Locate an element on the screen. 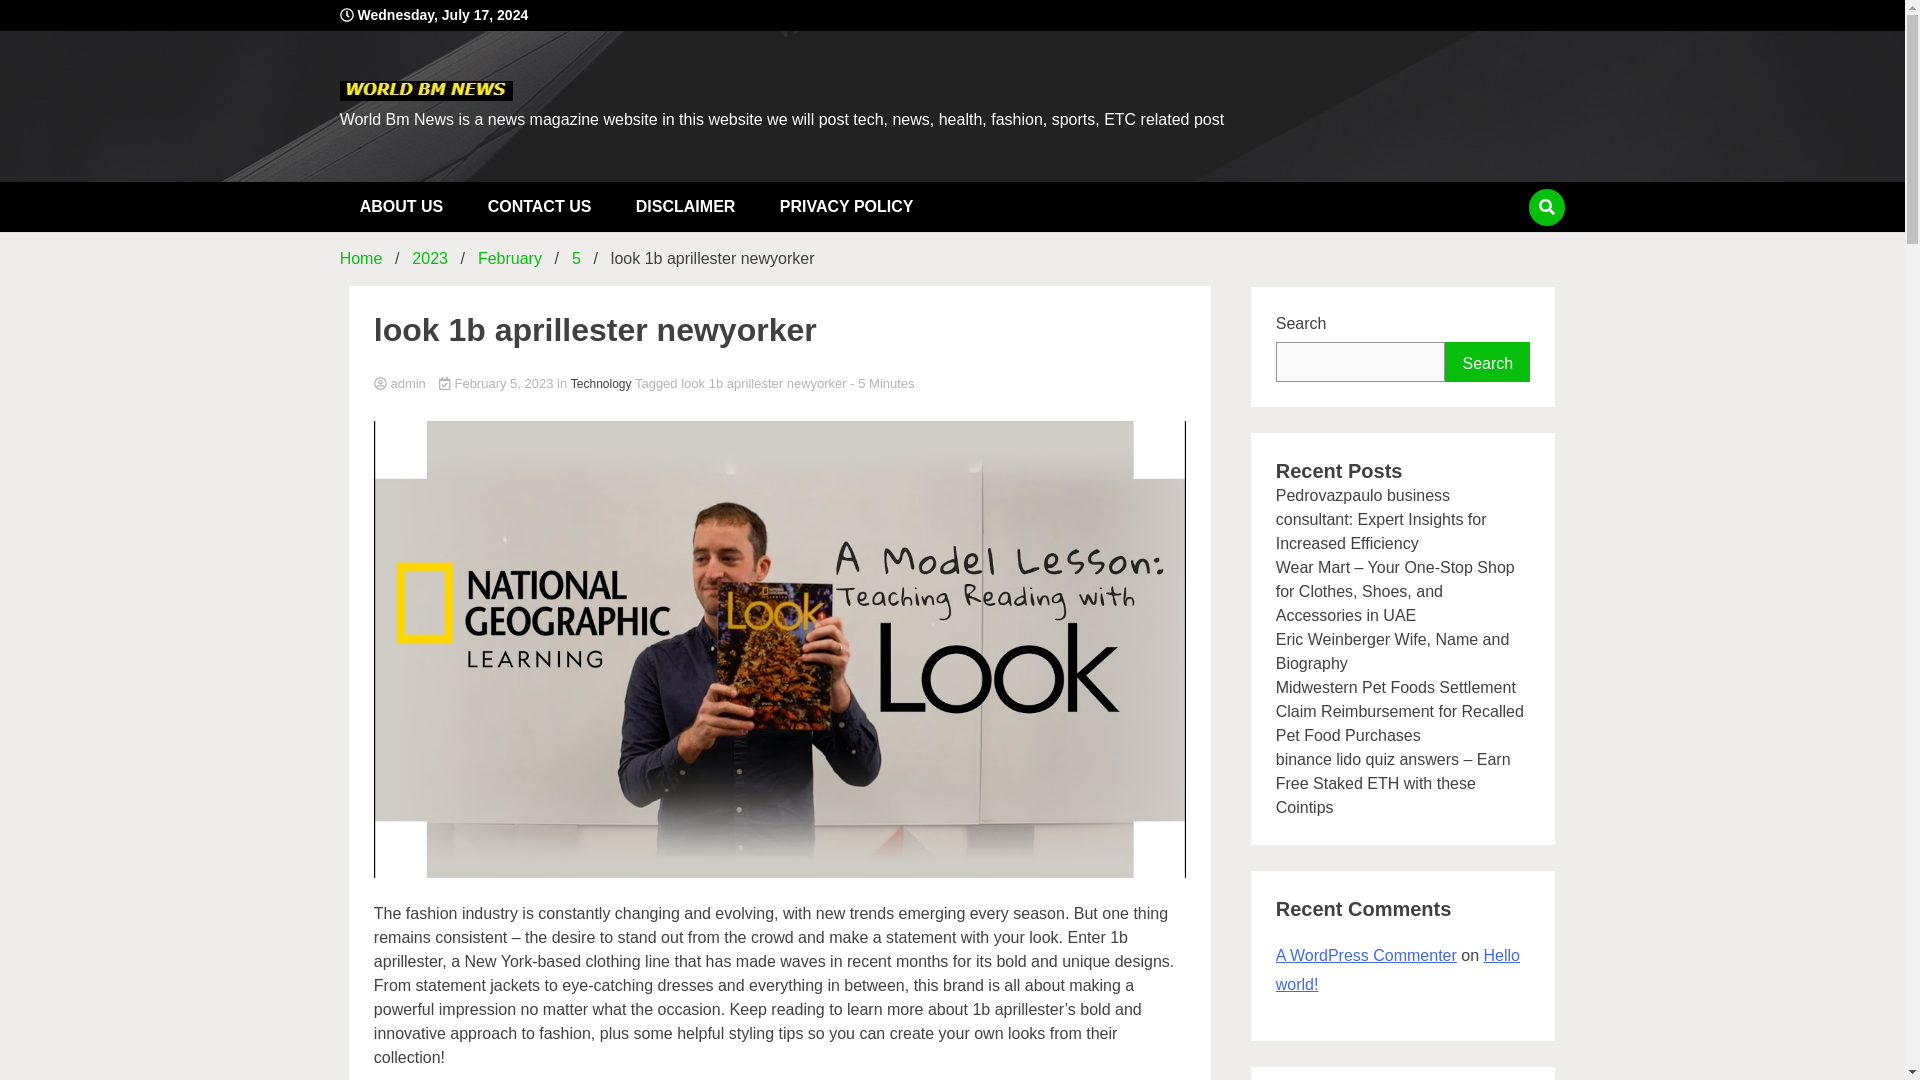  February is located at coordinates (510, 258).